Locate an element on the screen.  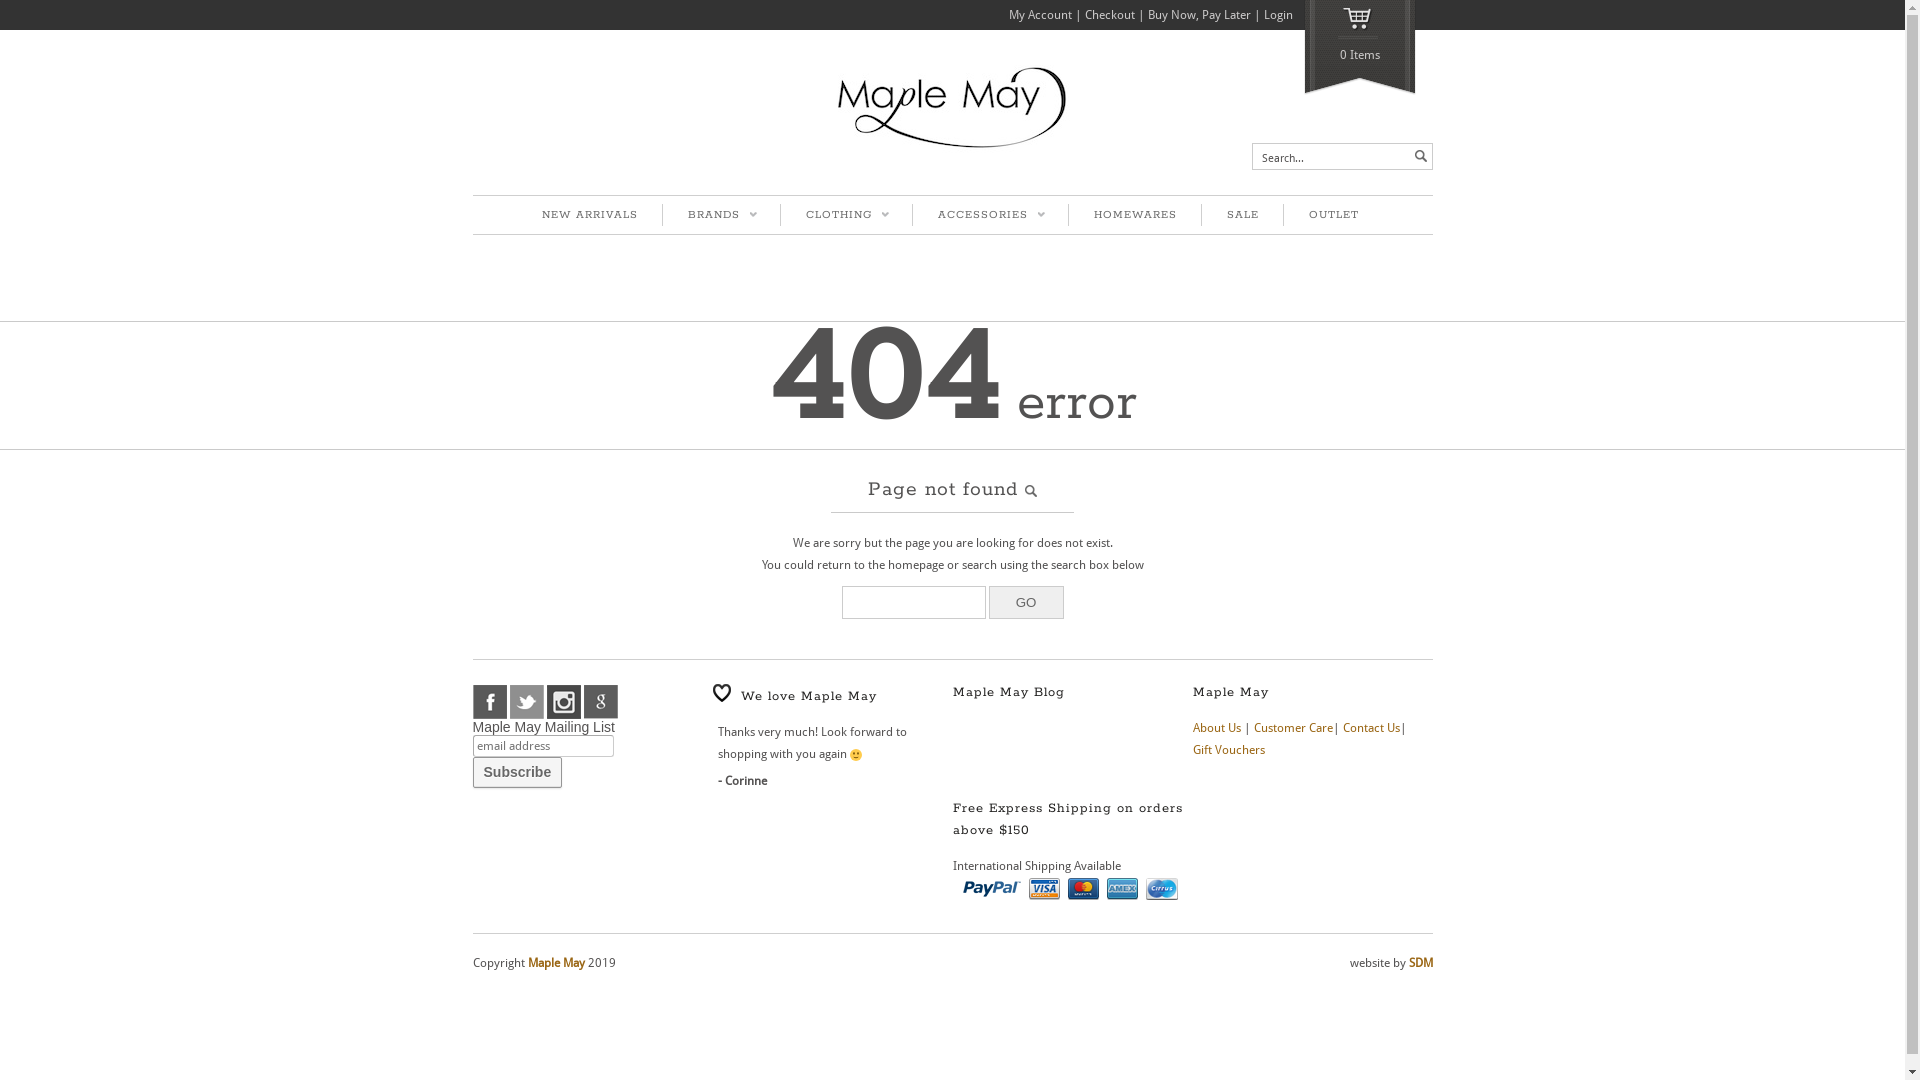
Checkout is located at coordinates (1109, 15).